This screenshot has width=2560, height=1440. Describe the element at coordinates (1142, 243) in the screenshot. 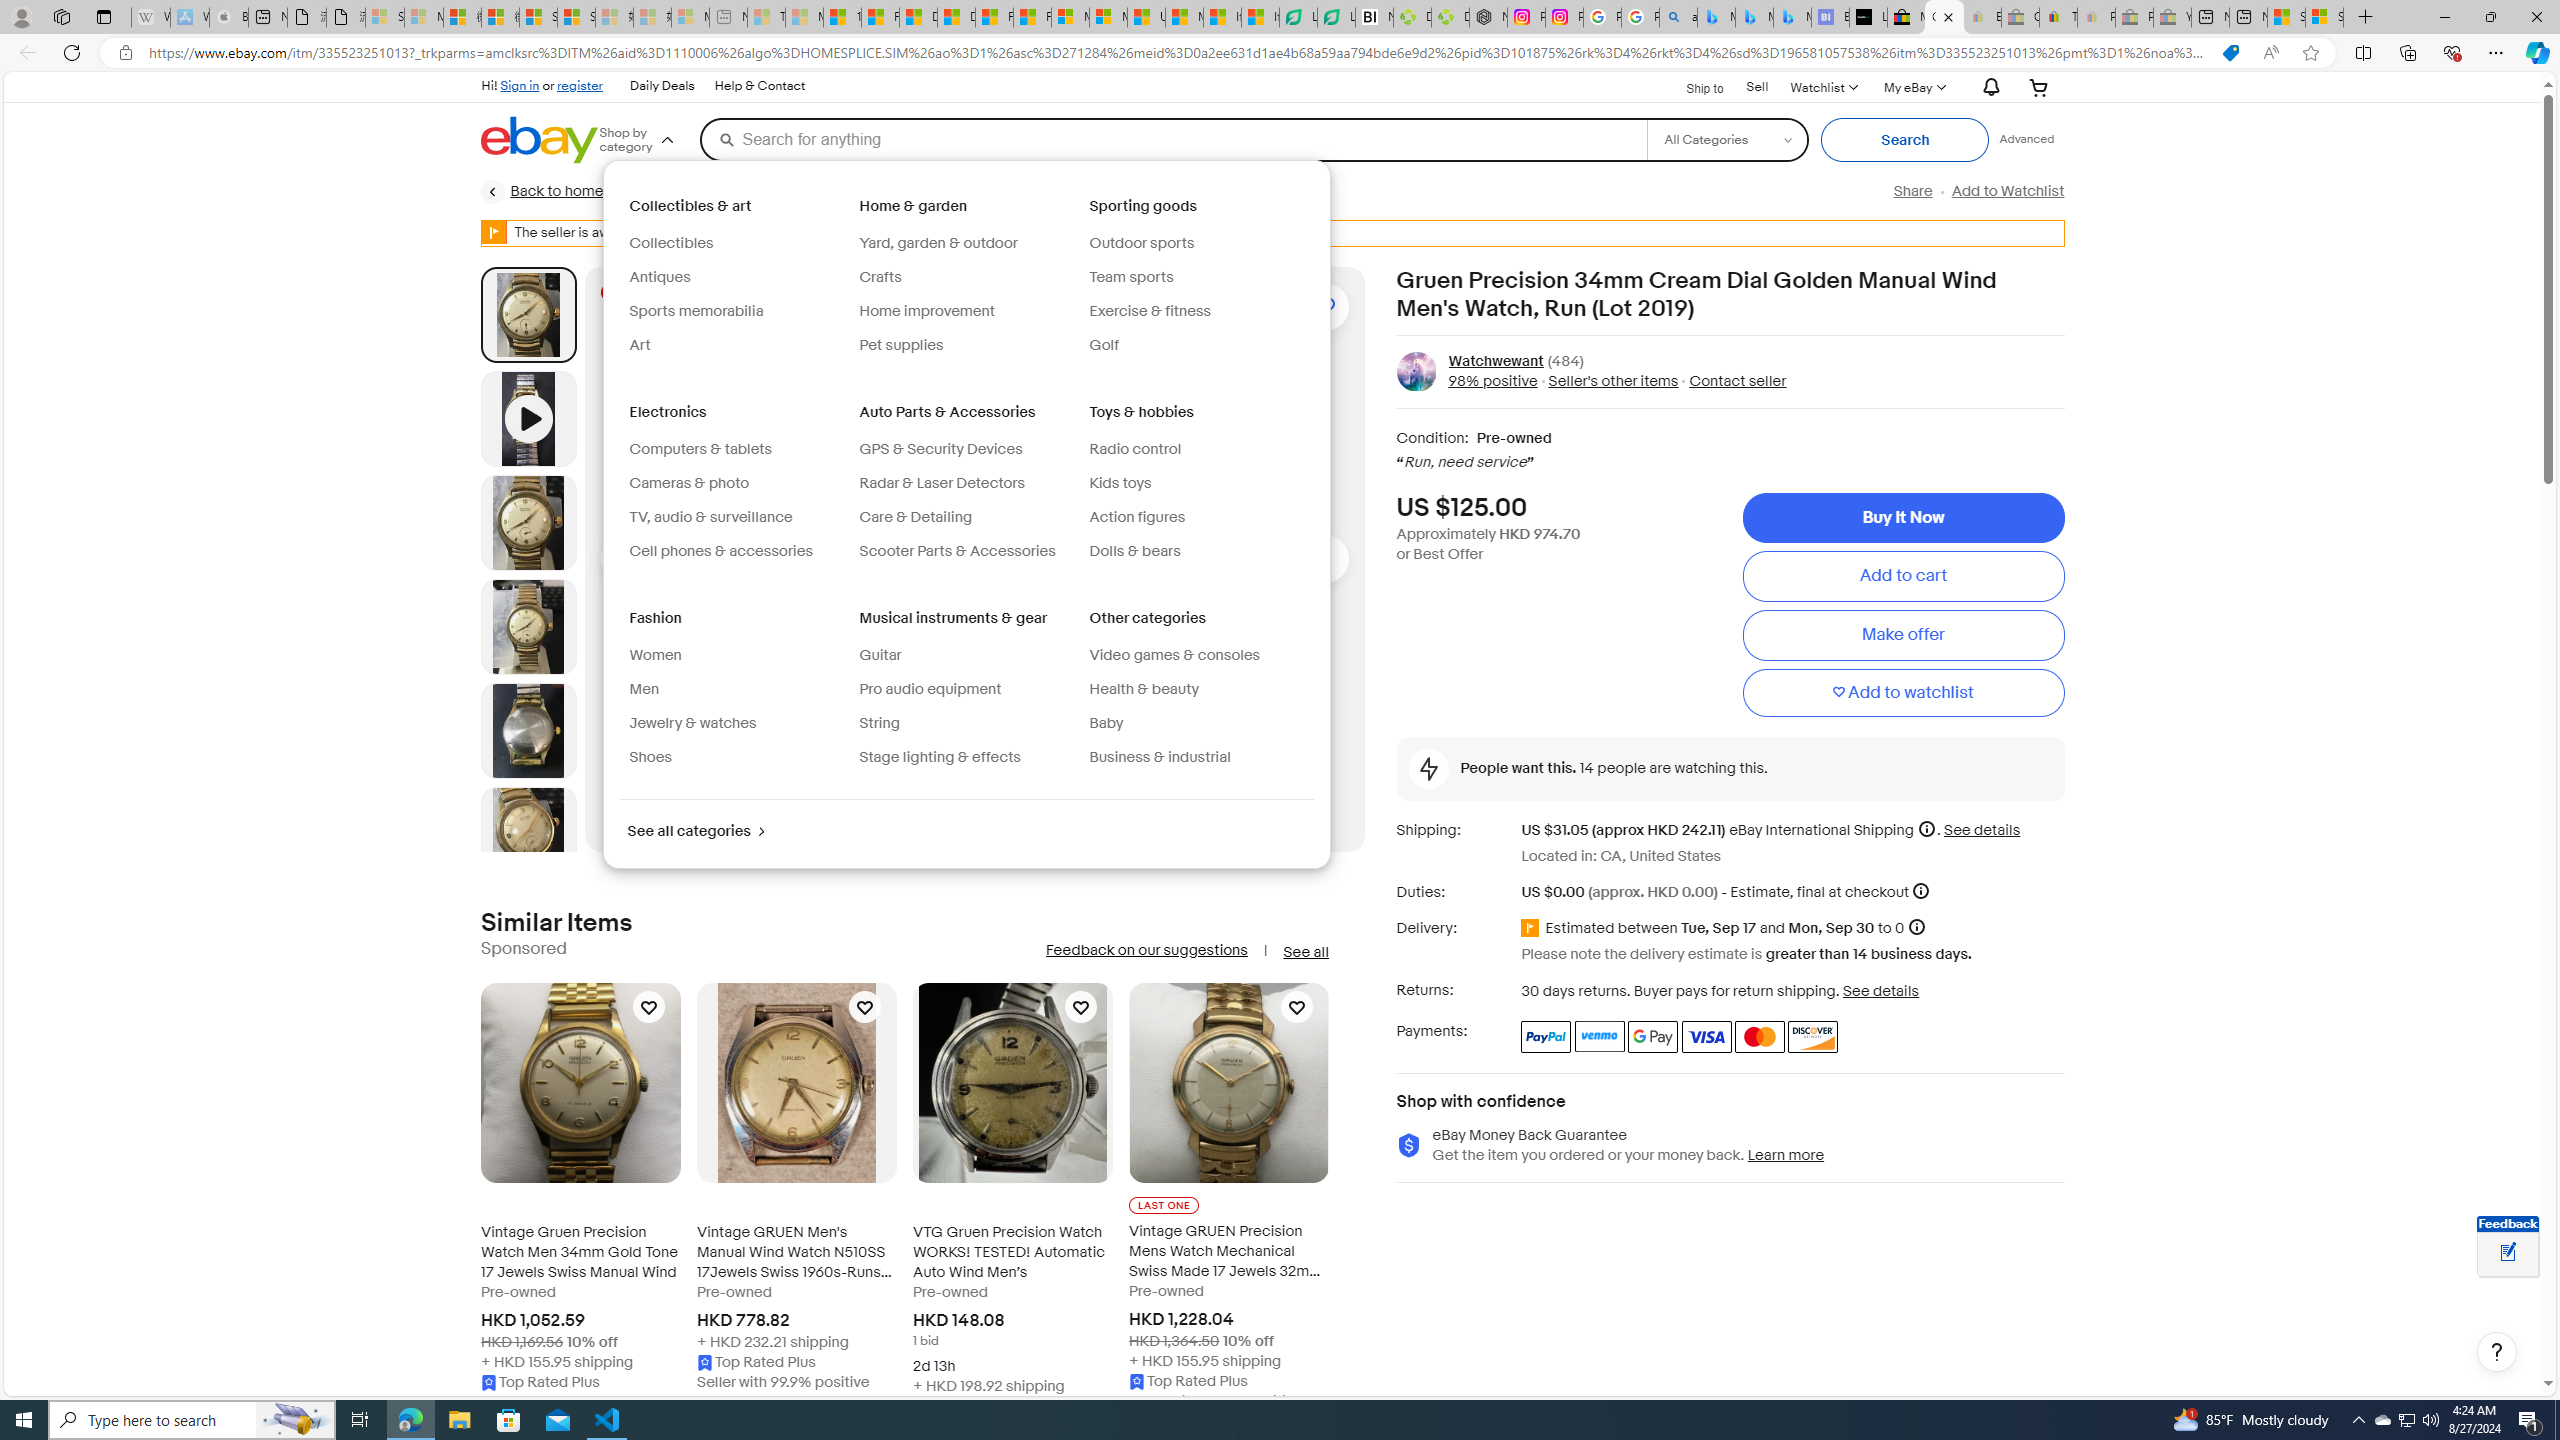

I see `Outdoor sports` at that location.